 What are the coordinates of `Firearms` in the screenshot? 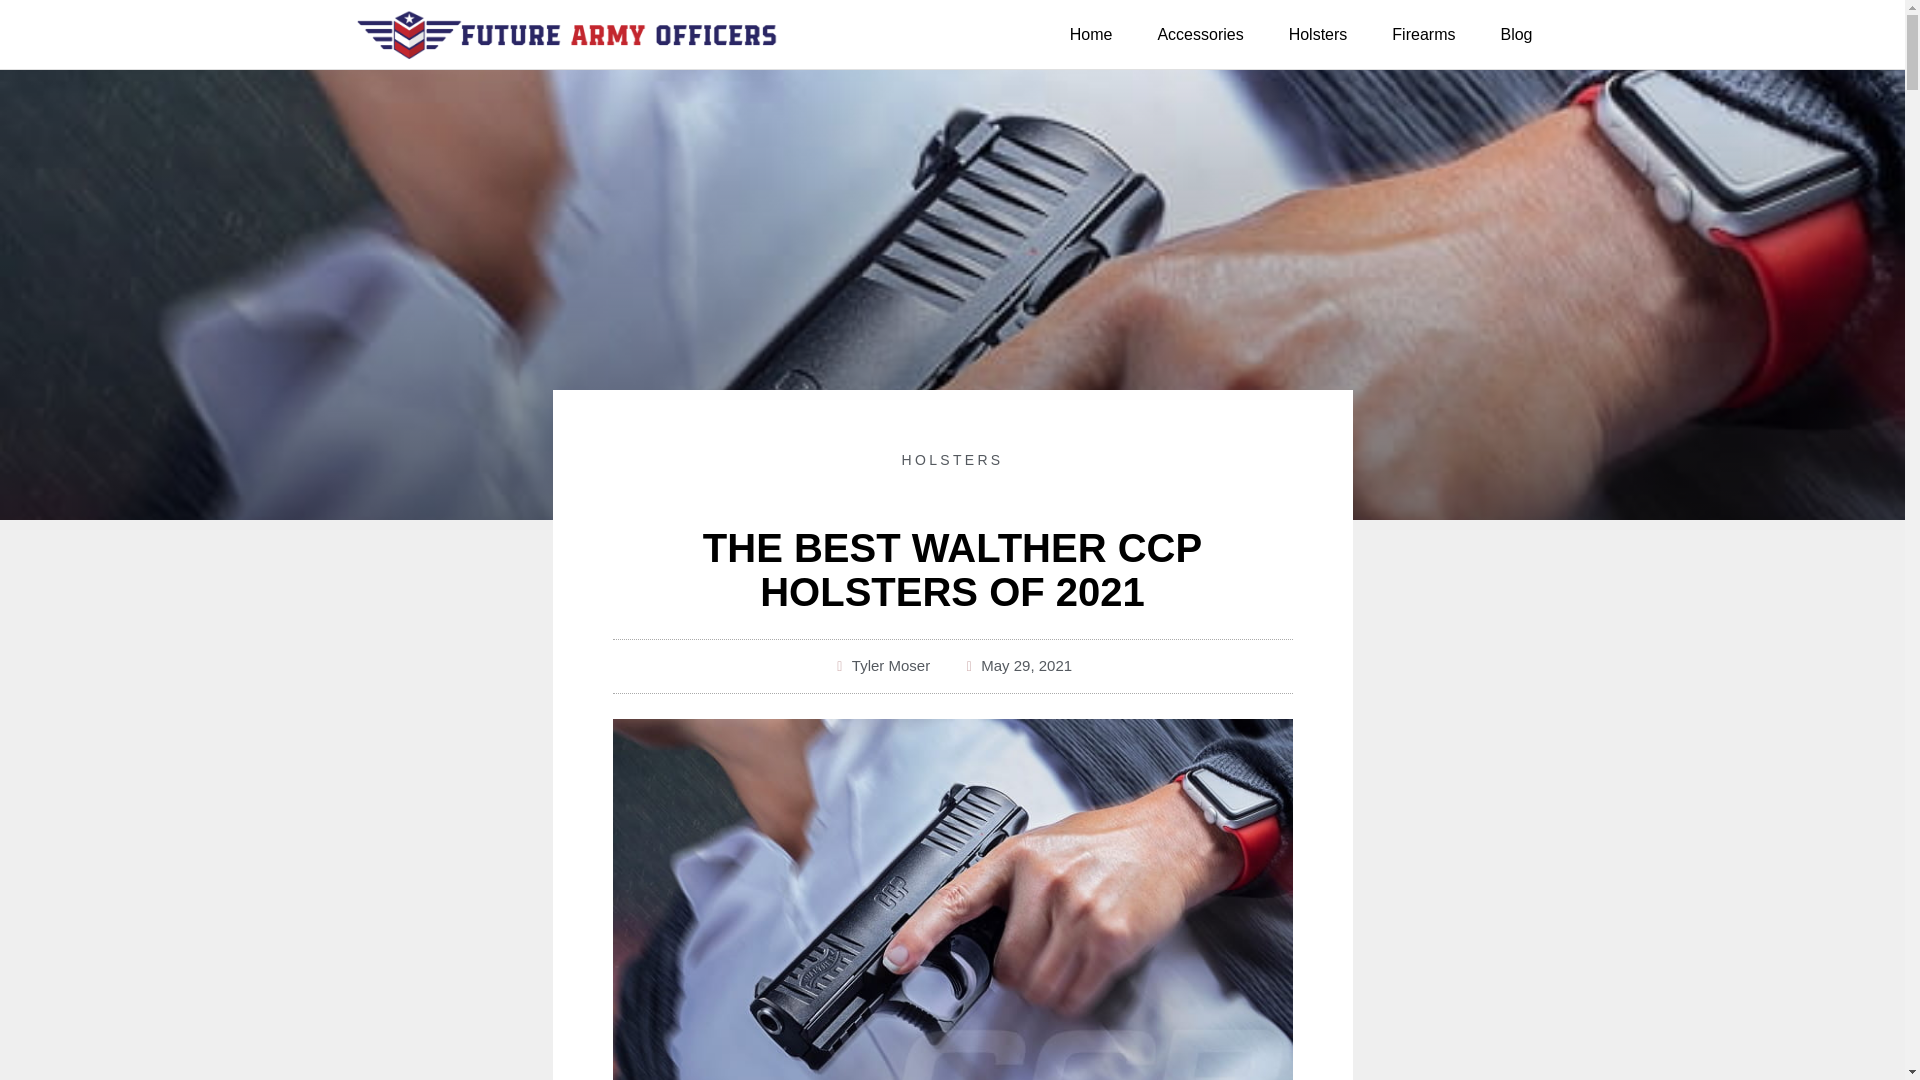 It's located at (1423, 34).